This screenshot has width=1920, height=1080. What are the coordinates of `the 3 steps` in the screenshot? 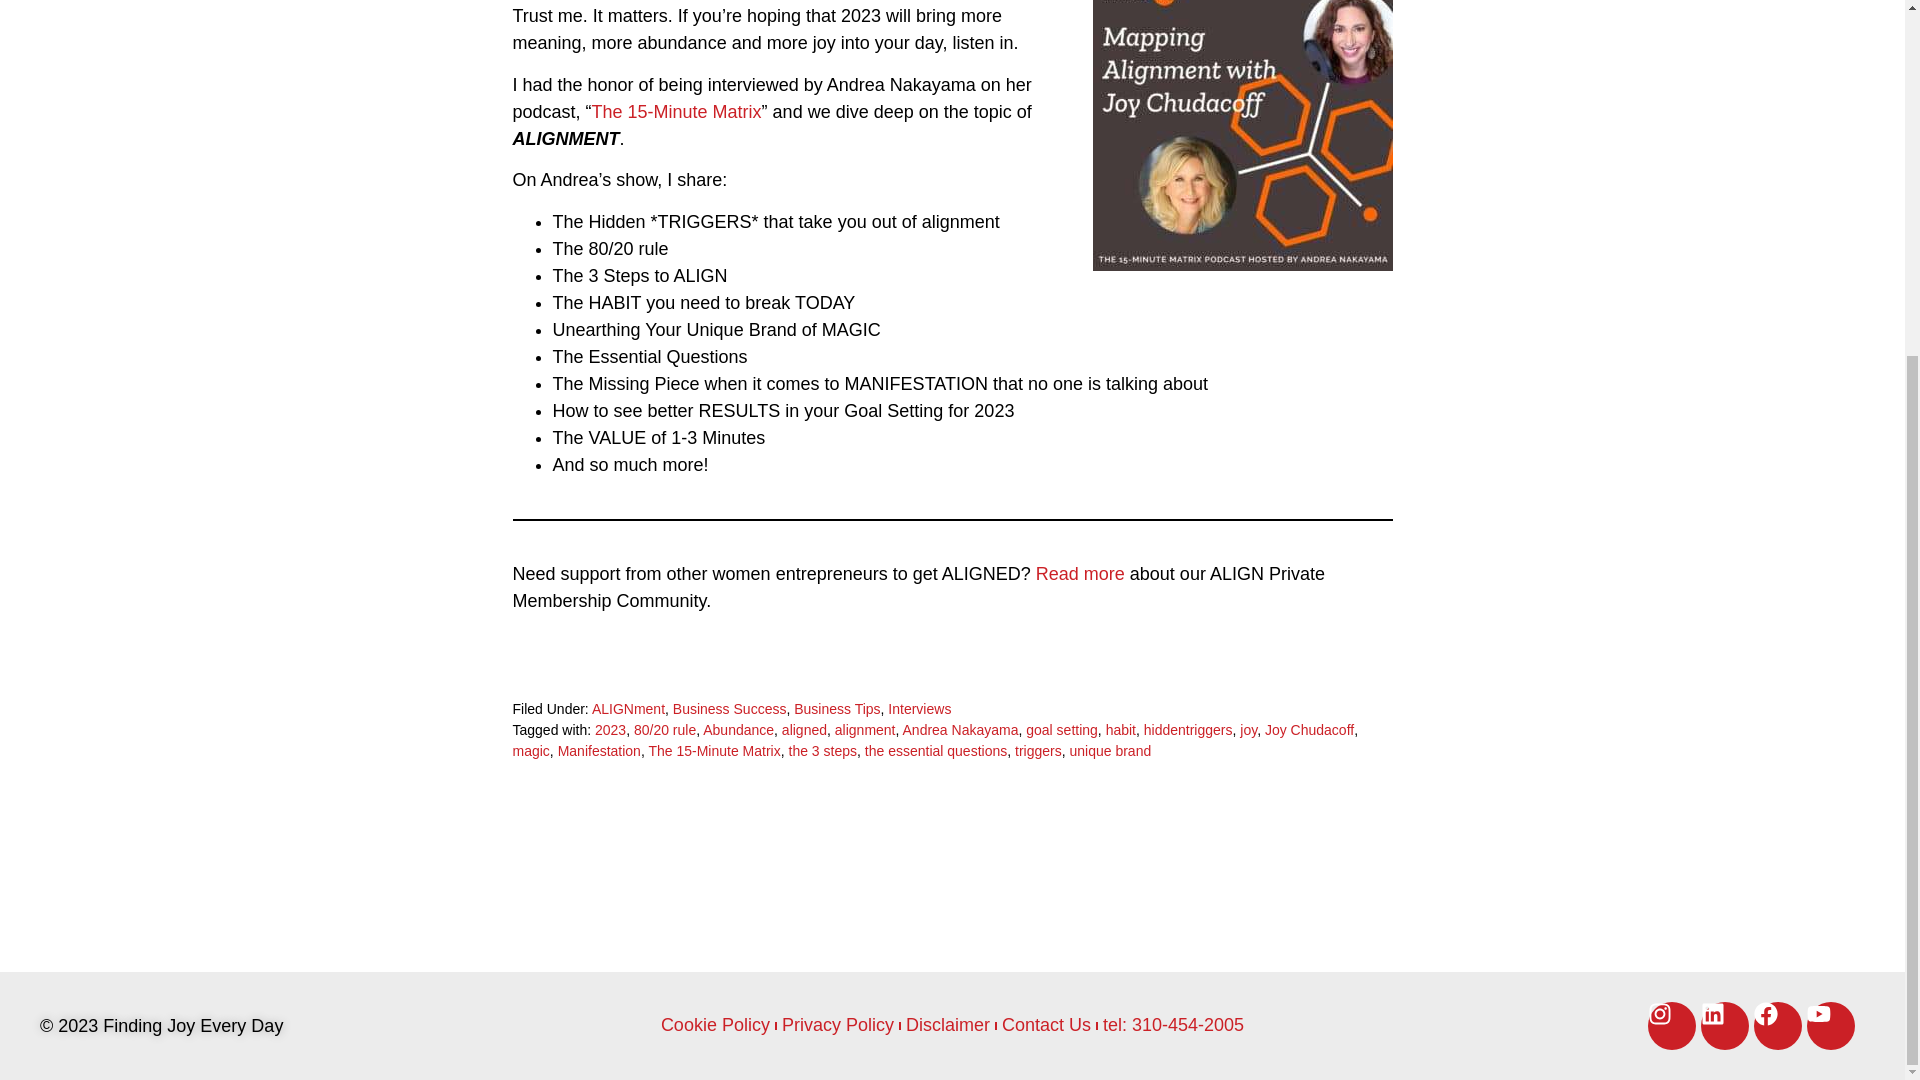 It's located at (824, 751).